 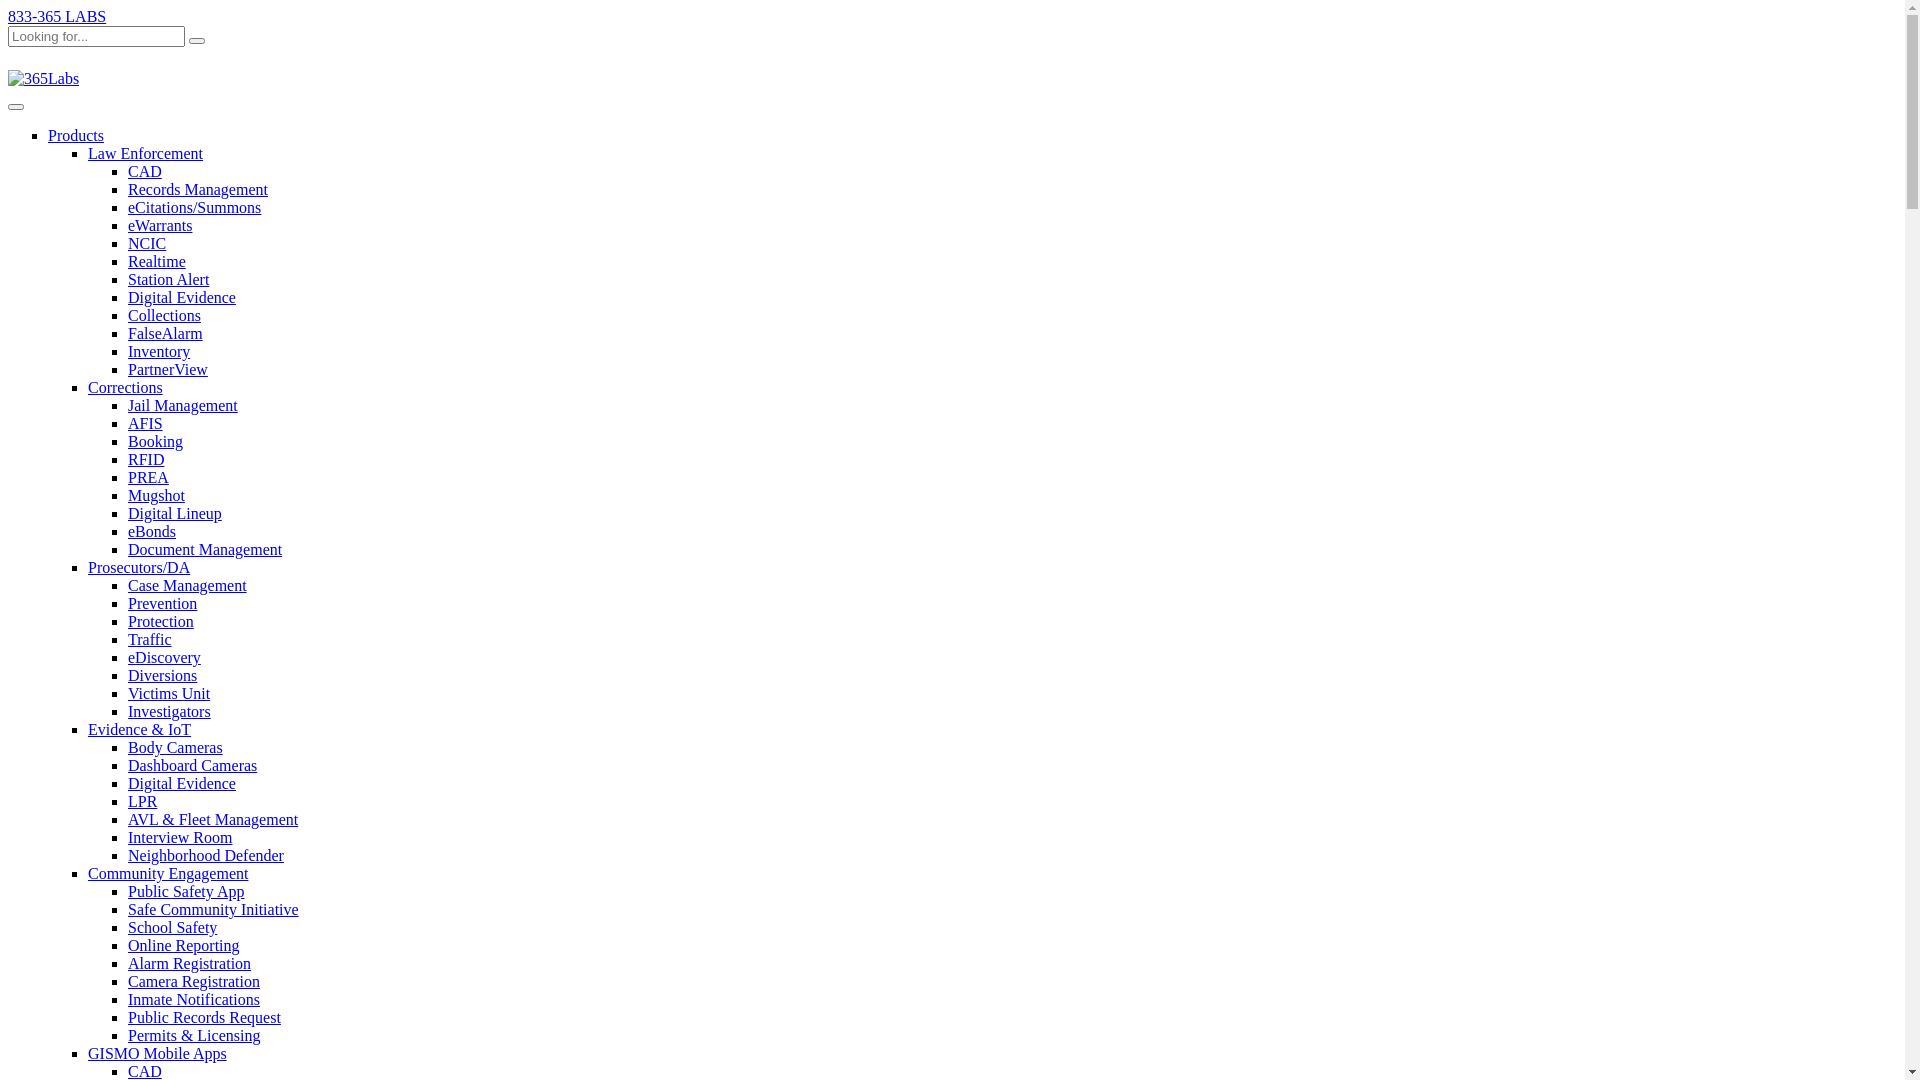 I want to click on Document Management, so click(x=205, y=550).